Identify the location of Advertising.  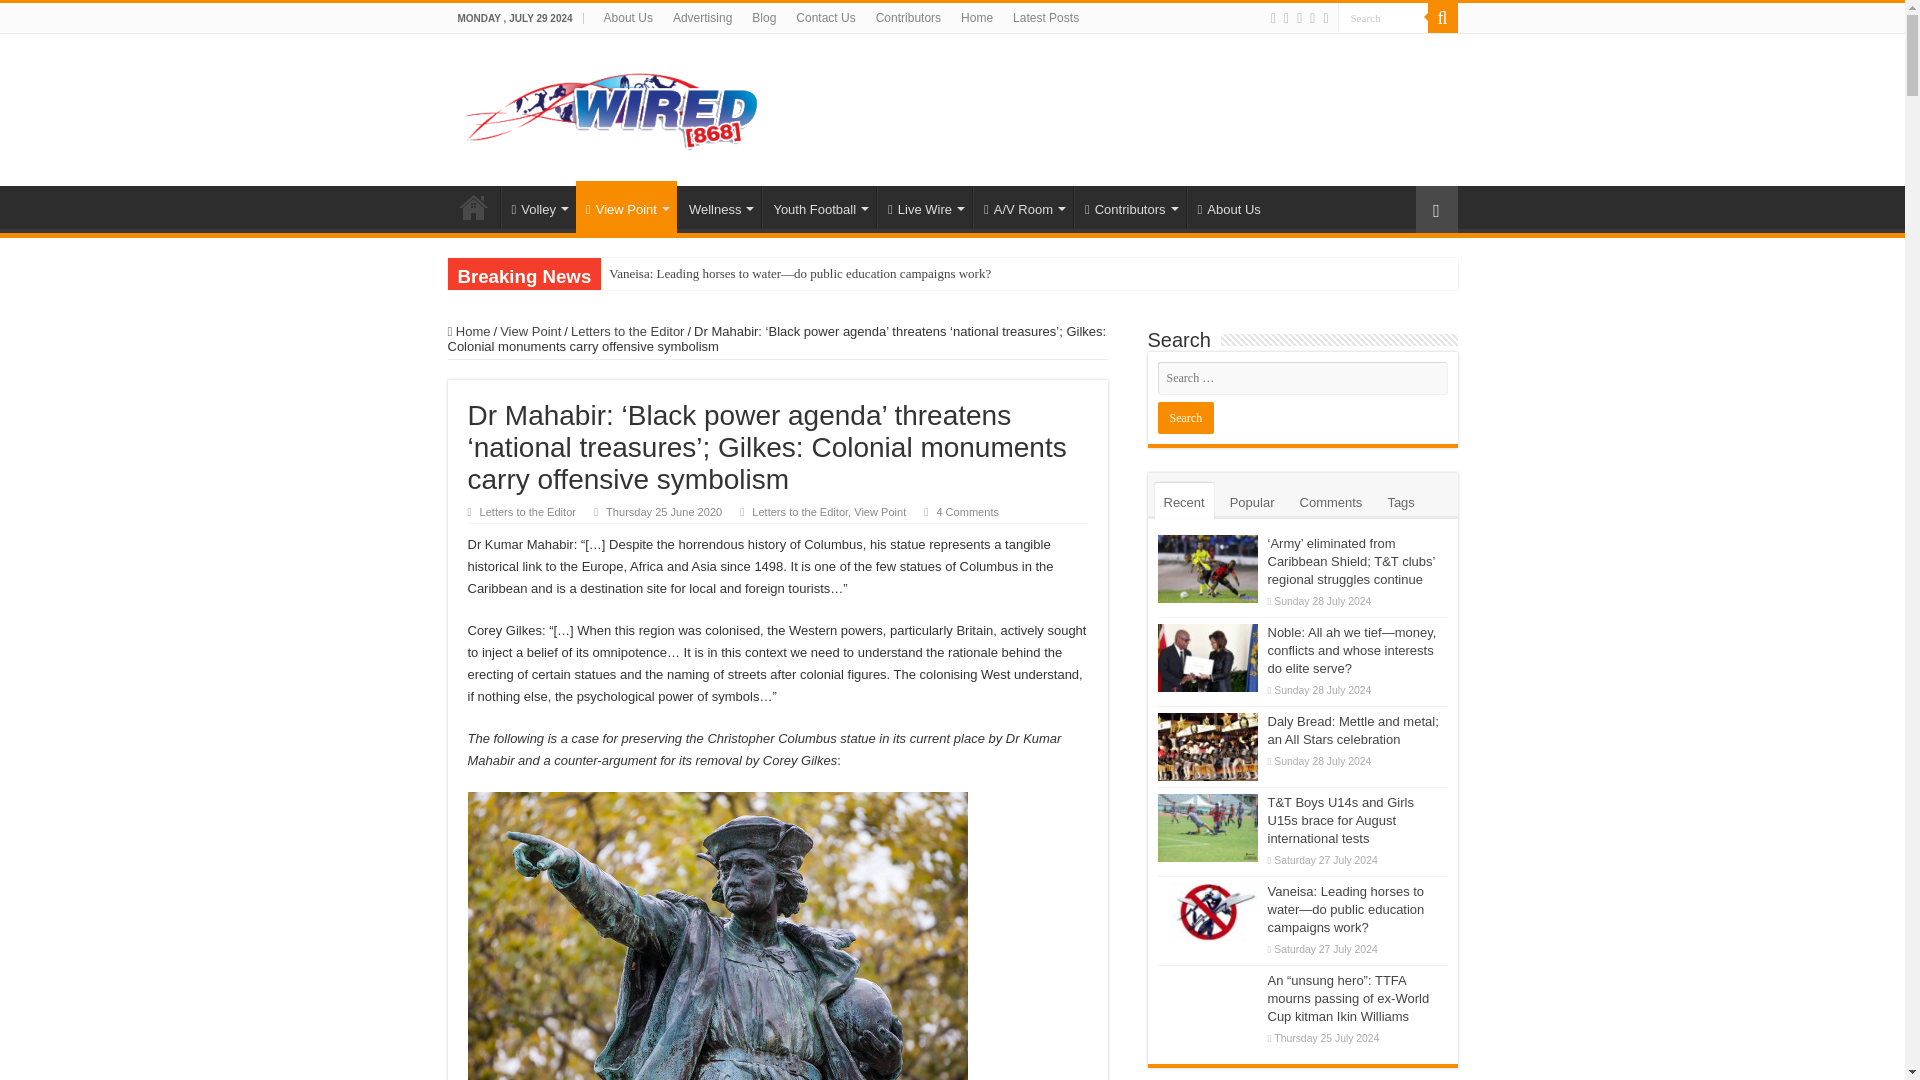
(702, 18).